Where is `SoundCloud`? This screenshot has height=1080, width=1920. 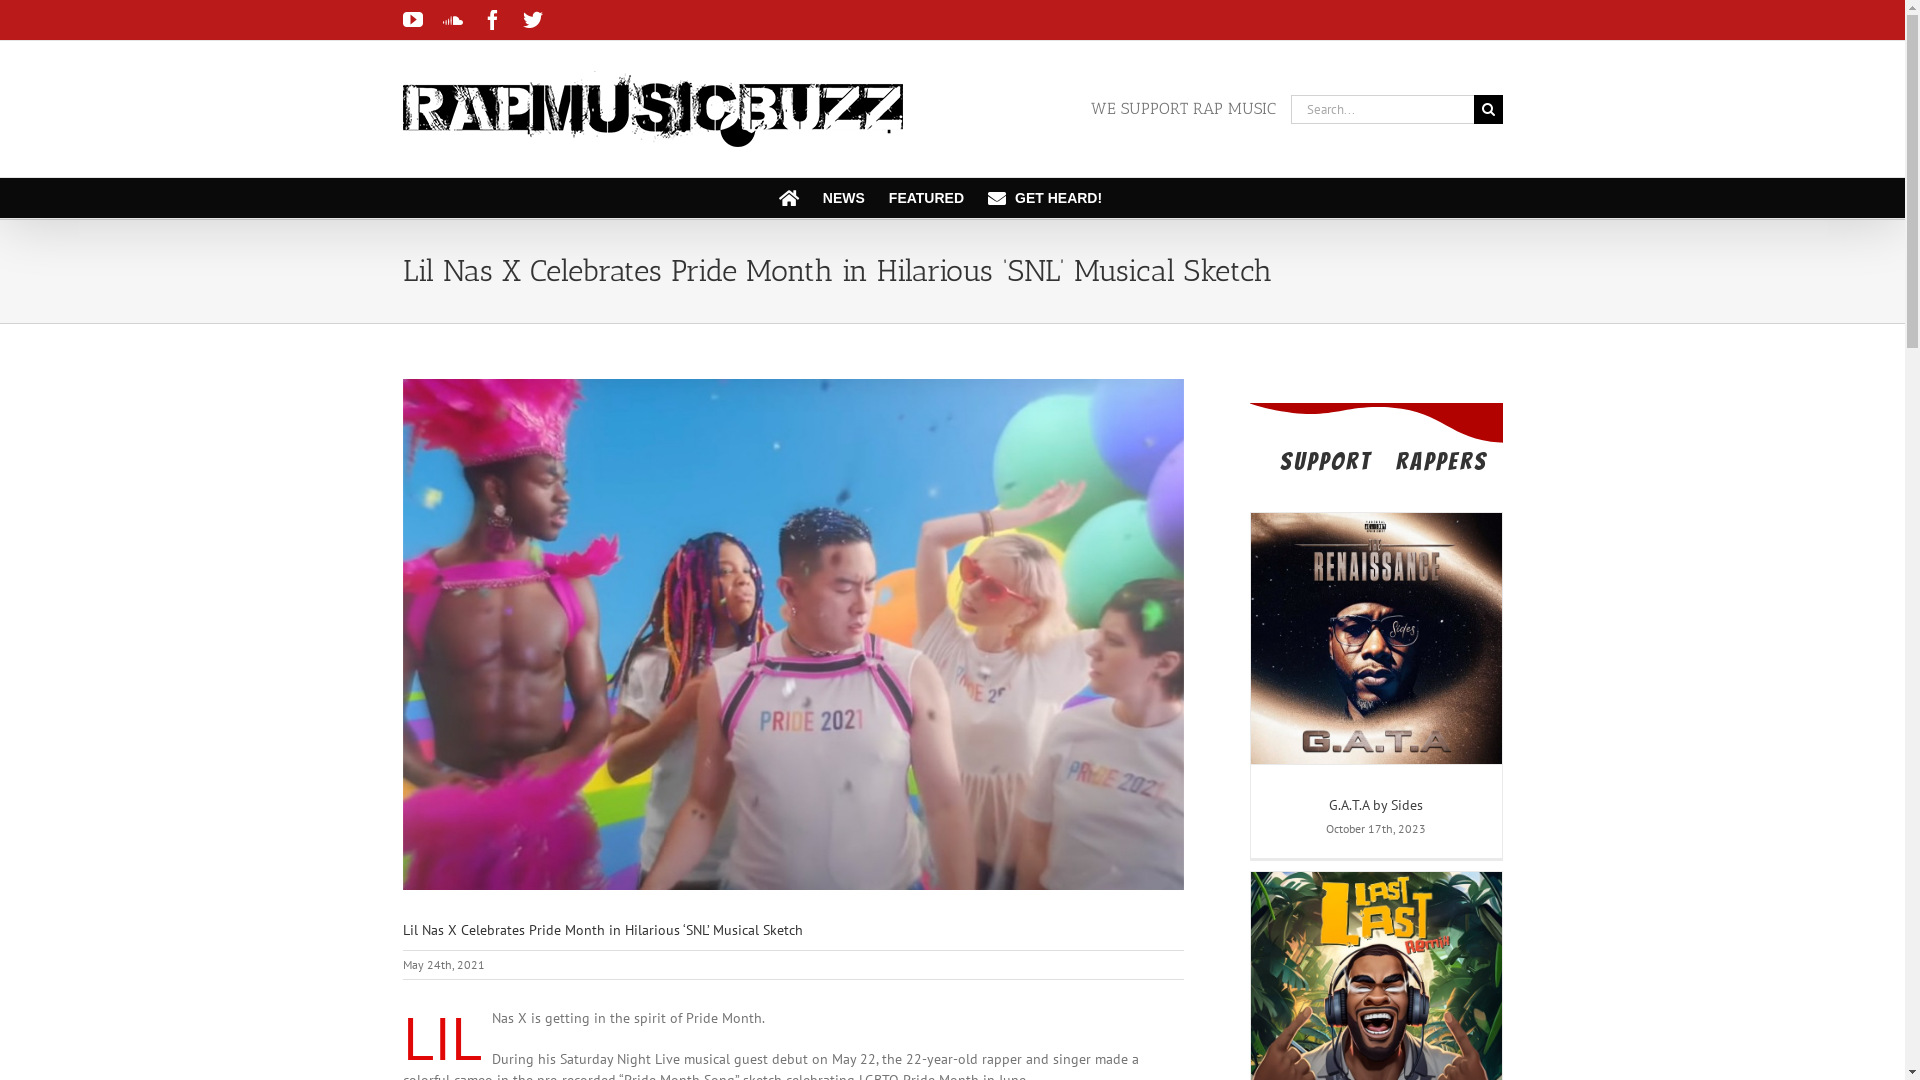
SoundCloud is located at coordinates (452, 20).